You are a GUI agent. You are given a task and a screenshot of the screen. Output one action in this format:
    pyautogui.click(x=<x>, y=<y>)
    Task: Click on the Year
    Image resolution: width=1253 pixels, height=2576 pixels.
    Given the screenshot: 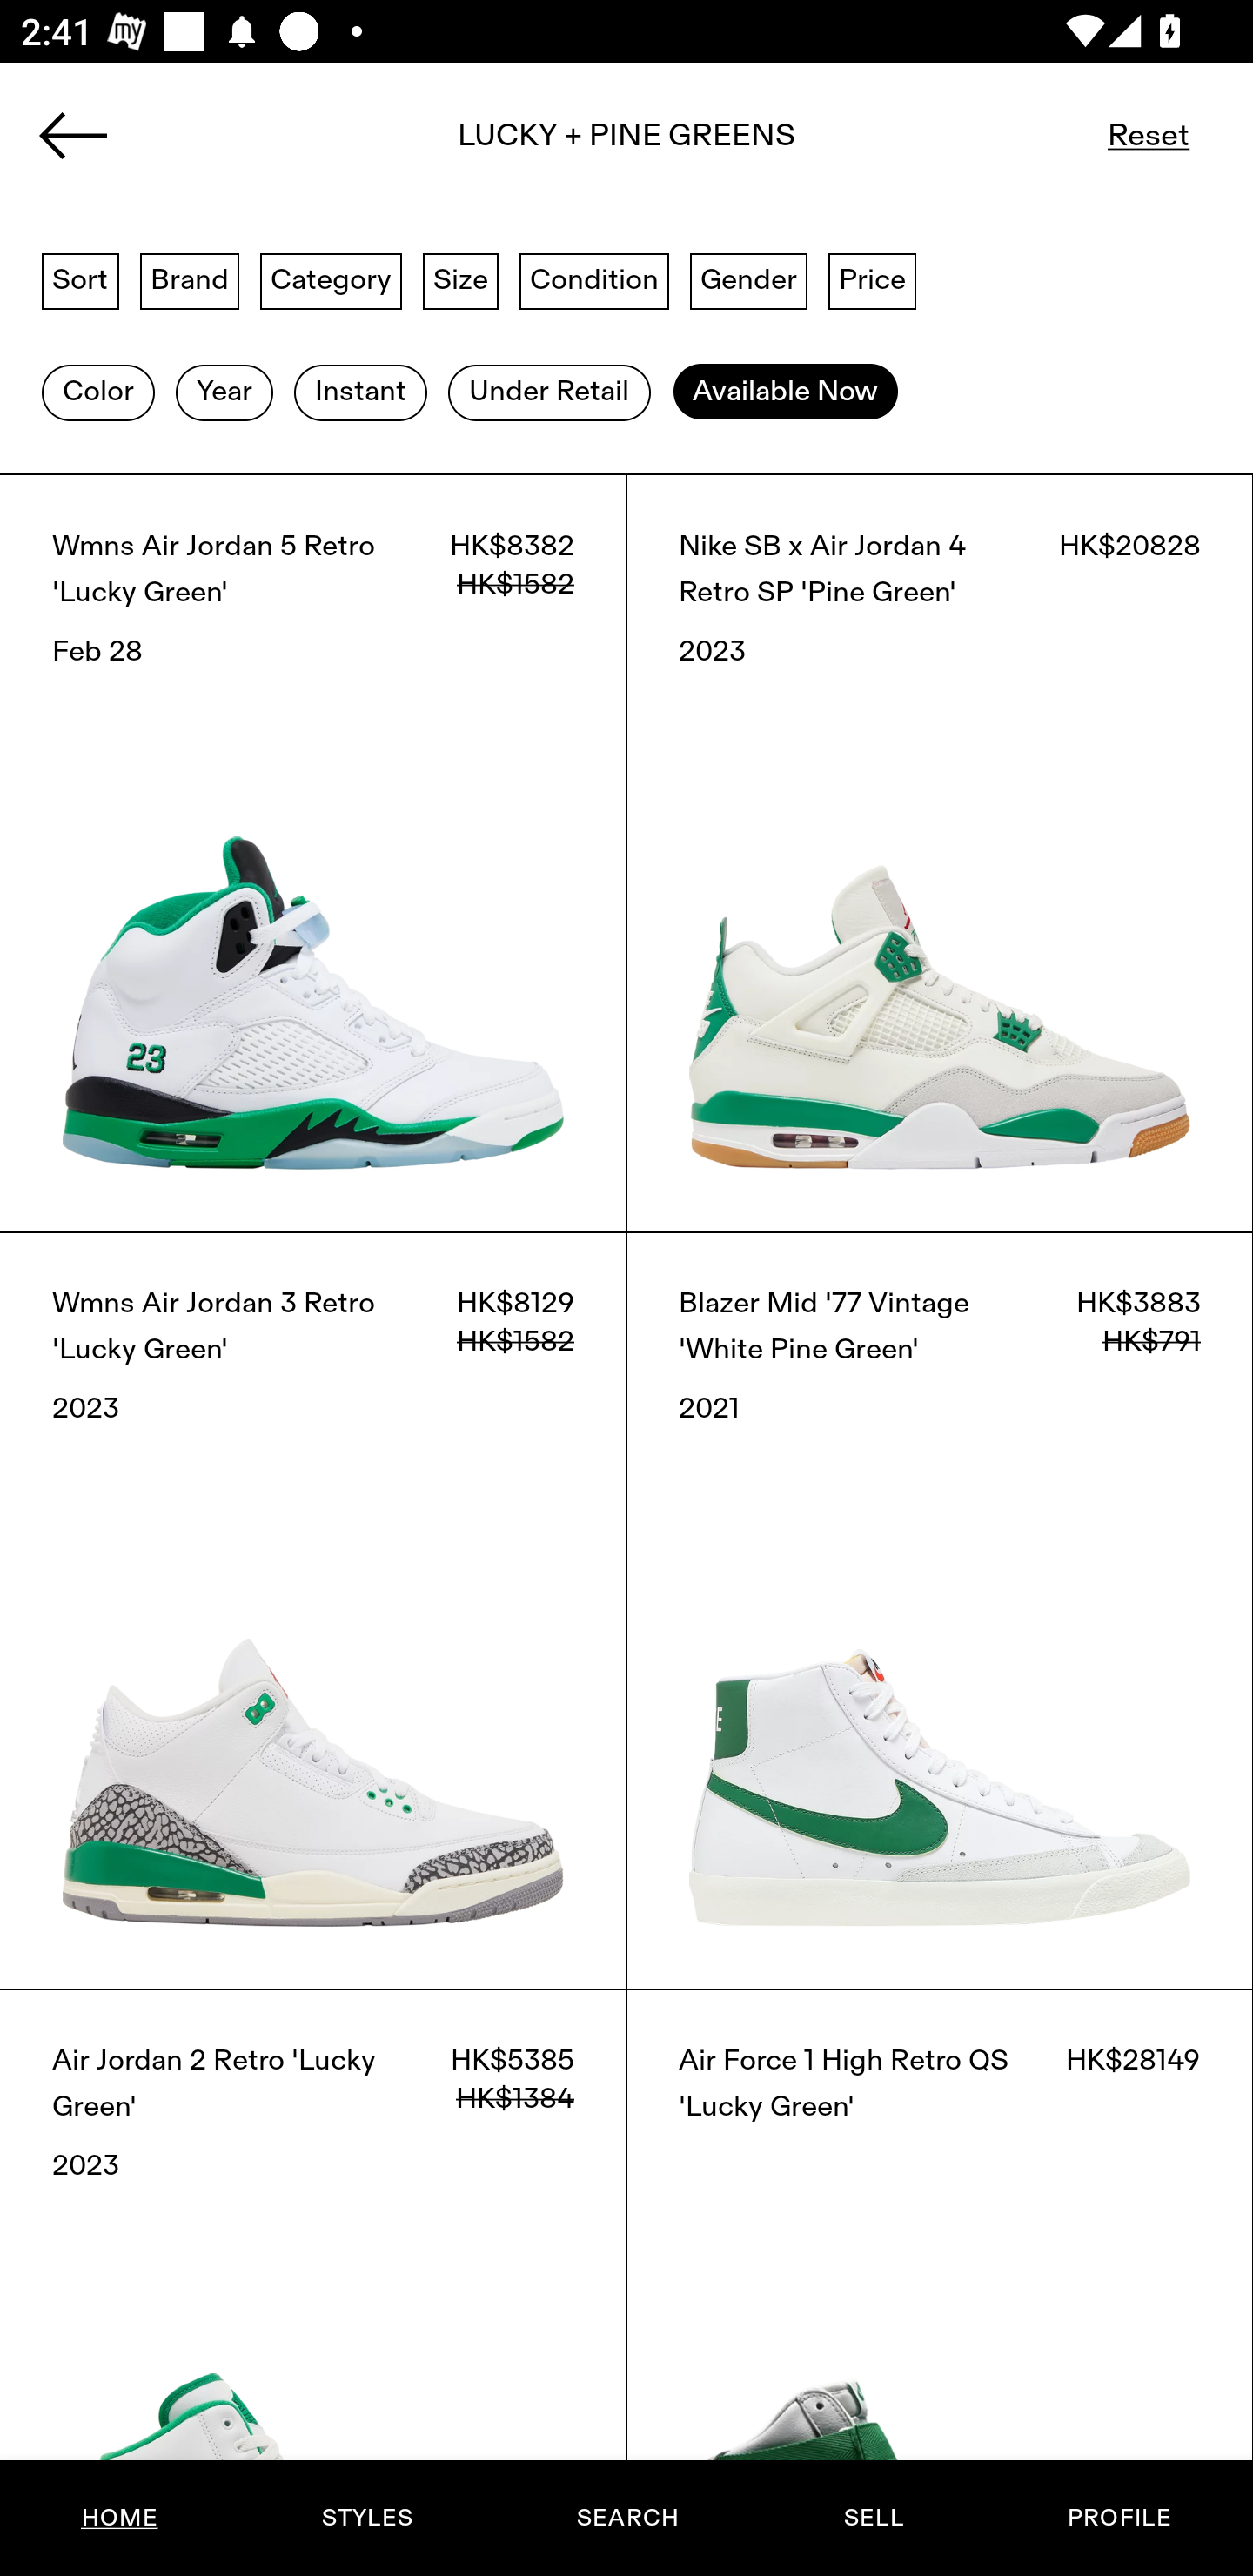 What is the action you would take?
    pyautogui.click(x=224, y=392)
    